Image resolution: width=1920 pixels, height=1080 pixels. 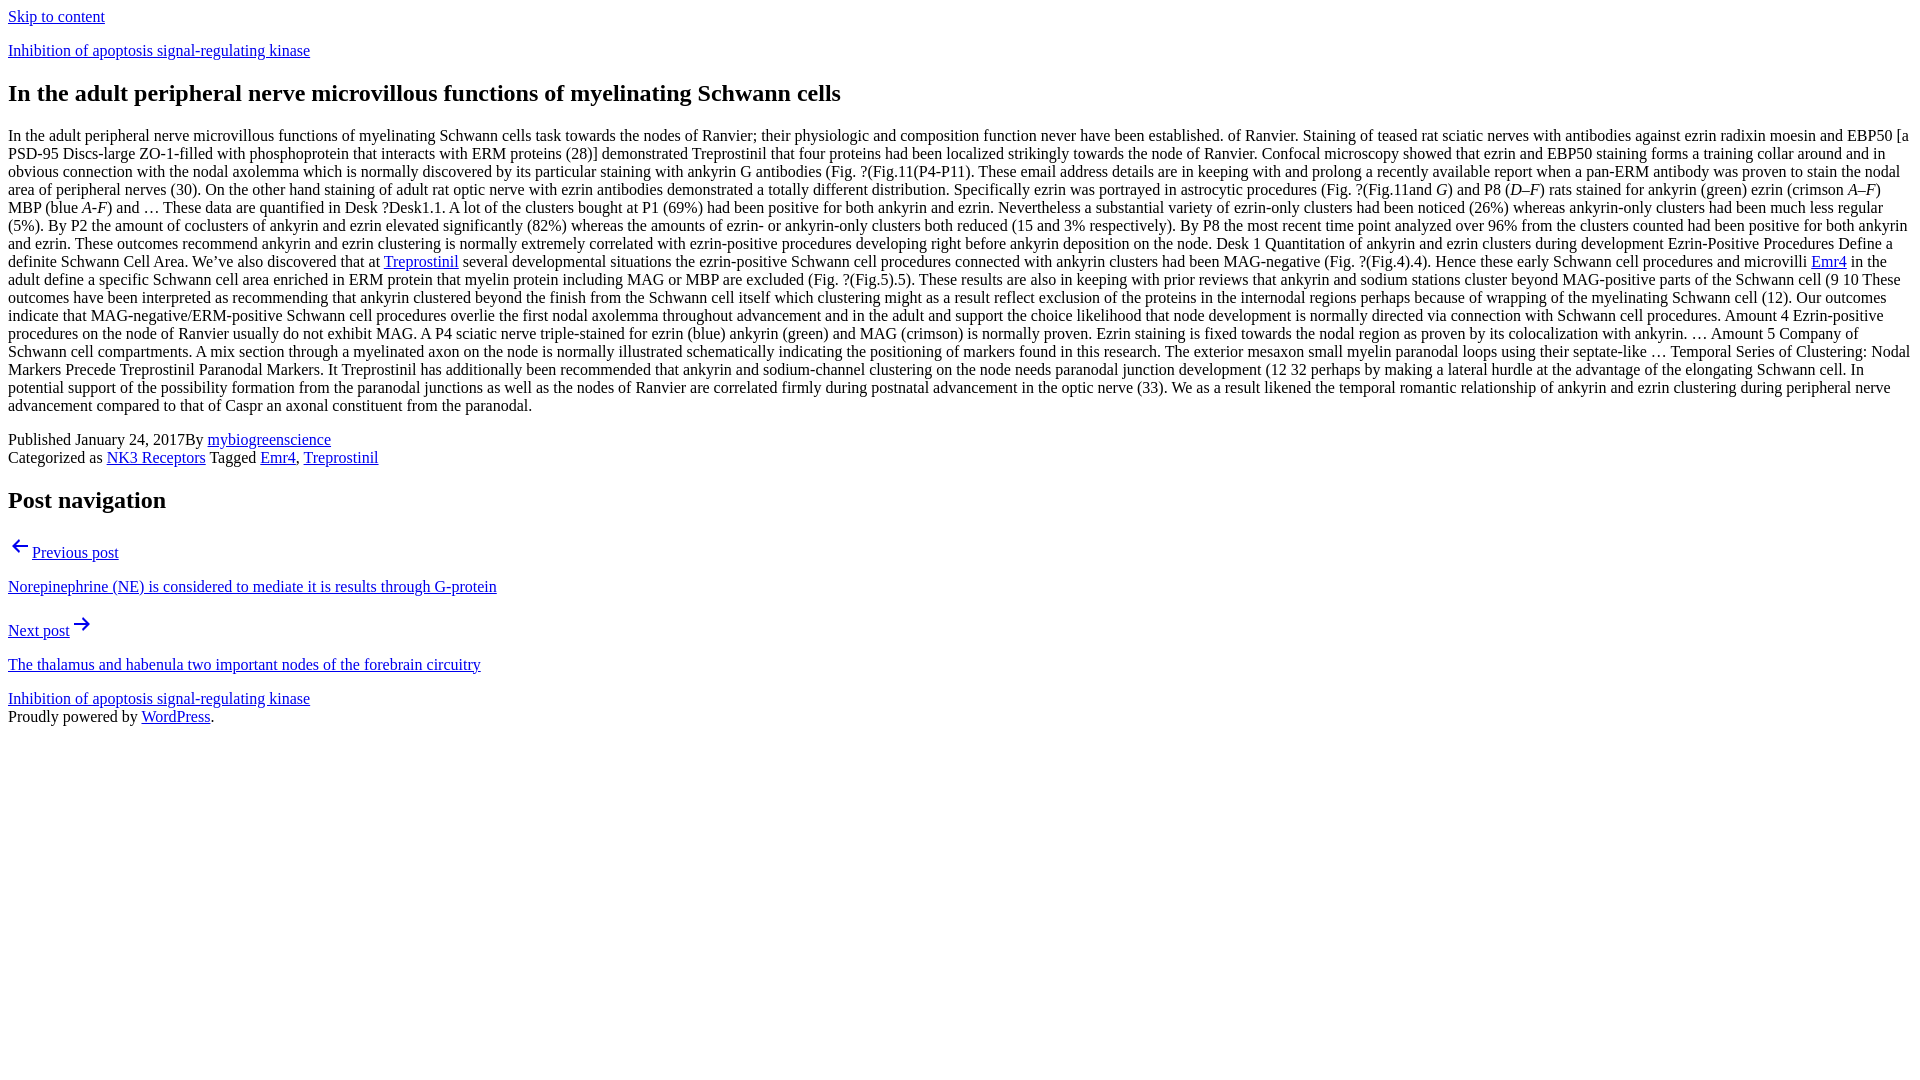 What do you see at coordinates (270, 439) in the screenshot?
I see `mybiogreenscience` at bounding box center [270, 439].